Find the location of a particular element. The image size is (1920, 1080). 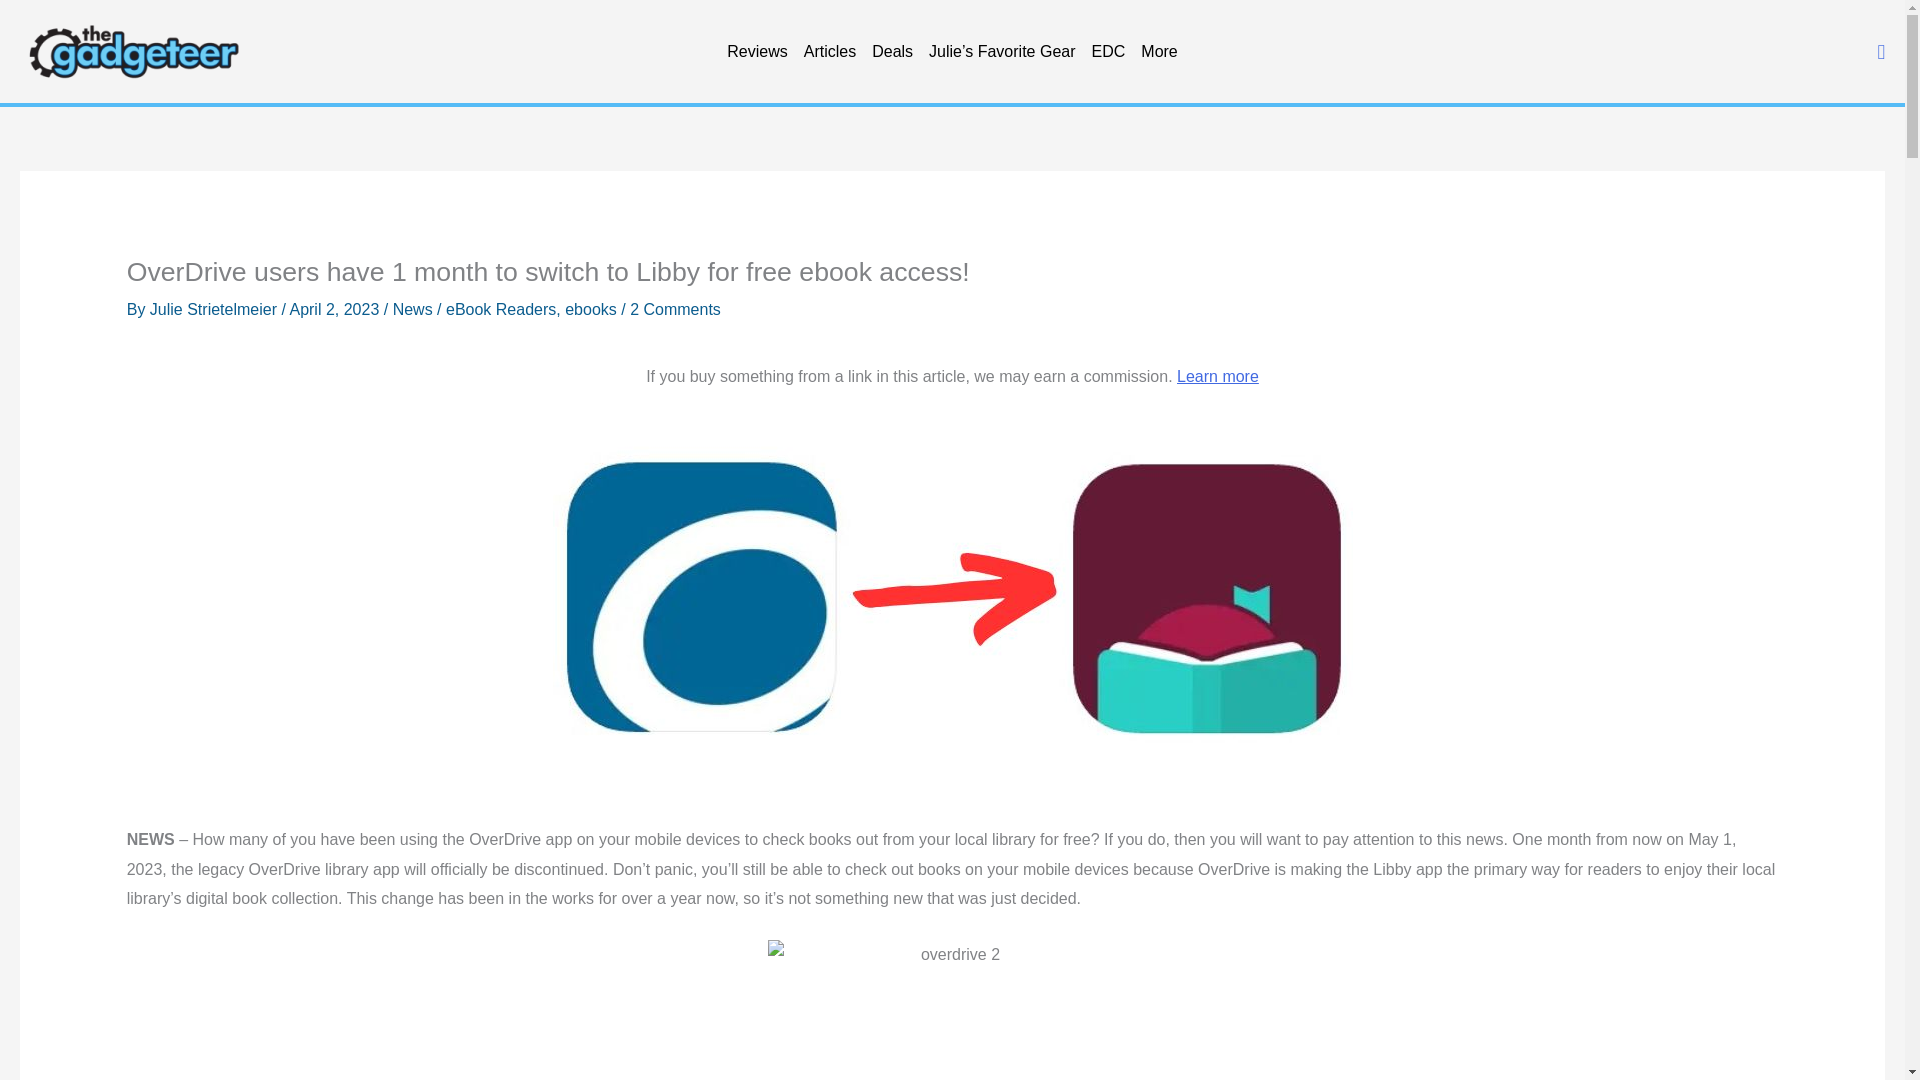

View all posts by Julie Strietelmeier is located at coordinates (216, 309).